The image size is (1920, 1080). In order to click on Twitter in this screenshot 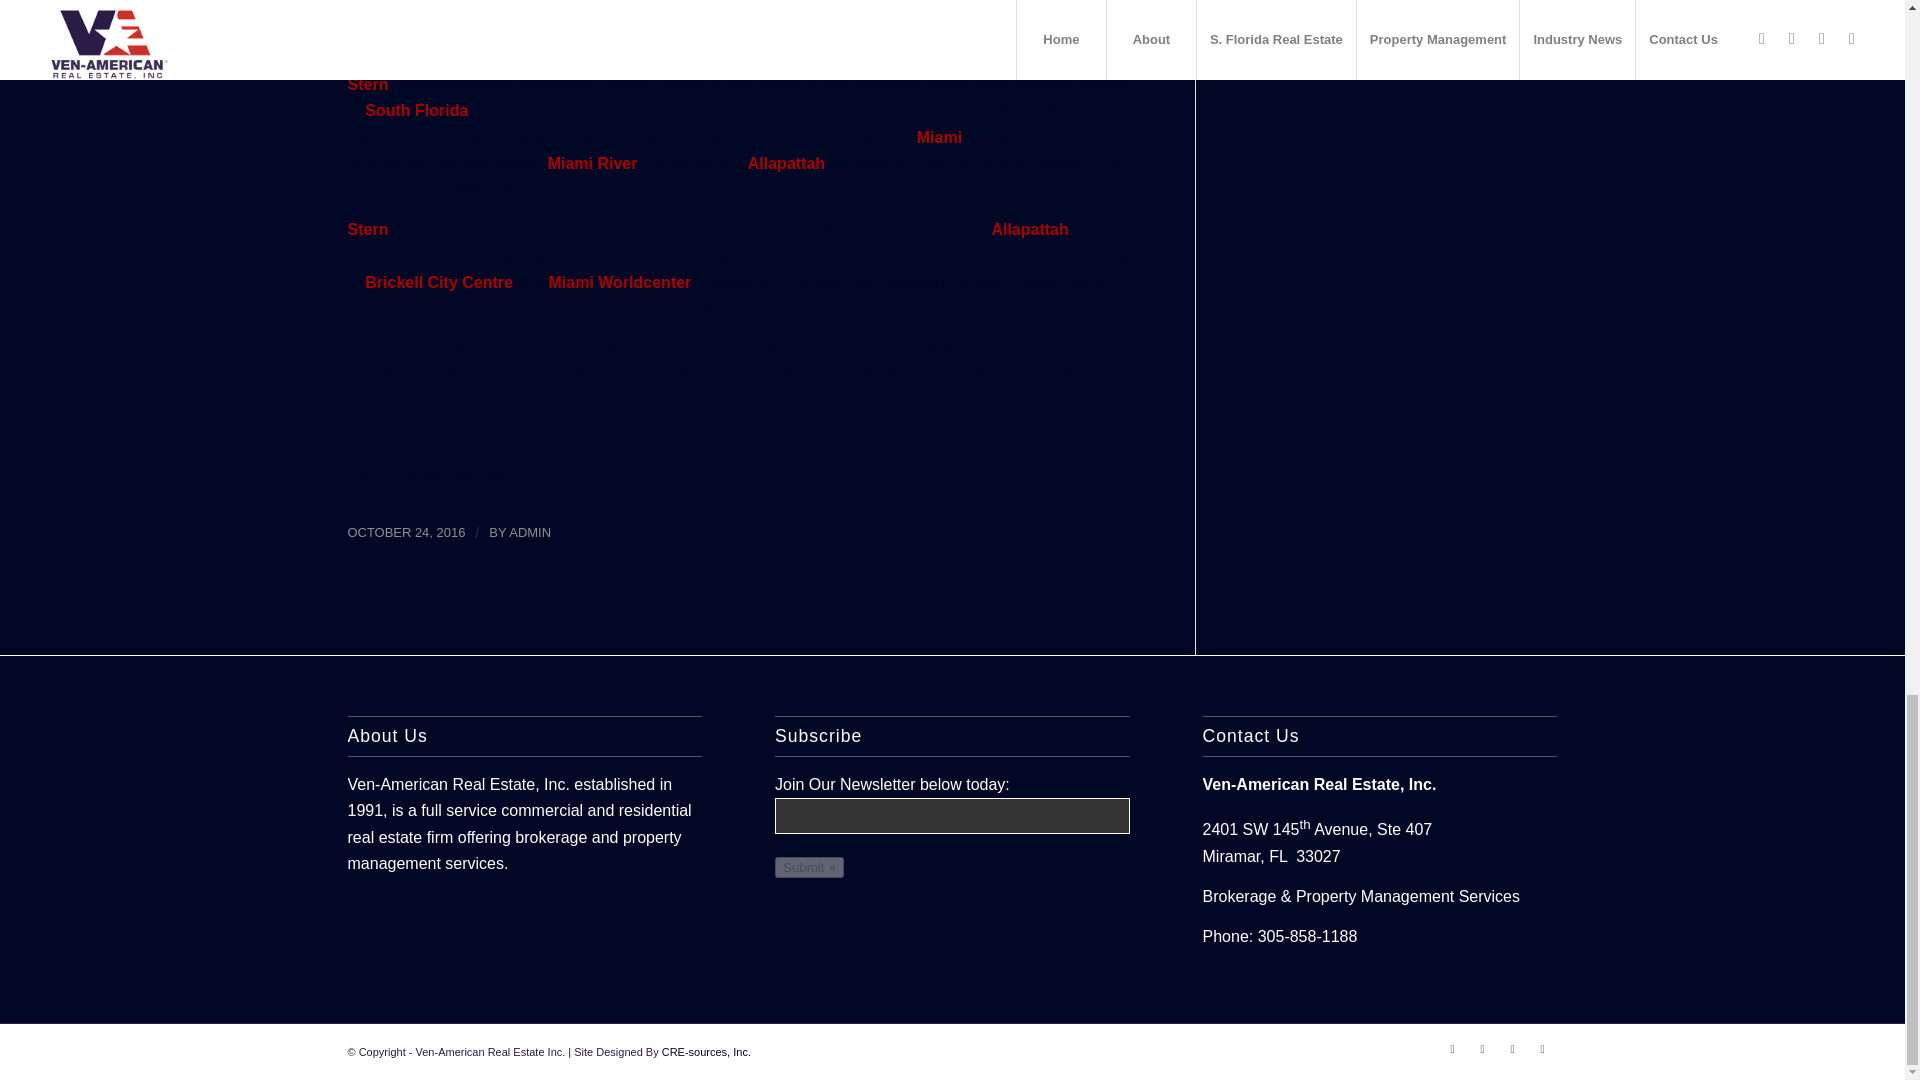, I will do `click(1482, 1048)`.